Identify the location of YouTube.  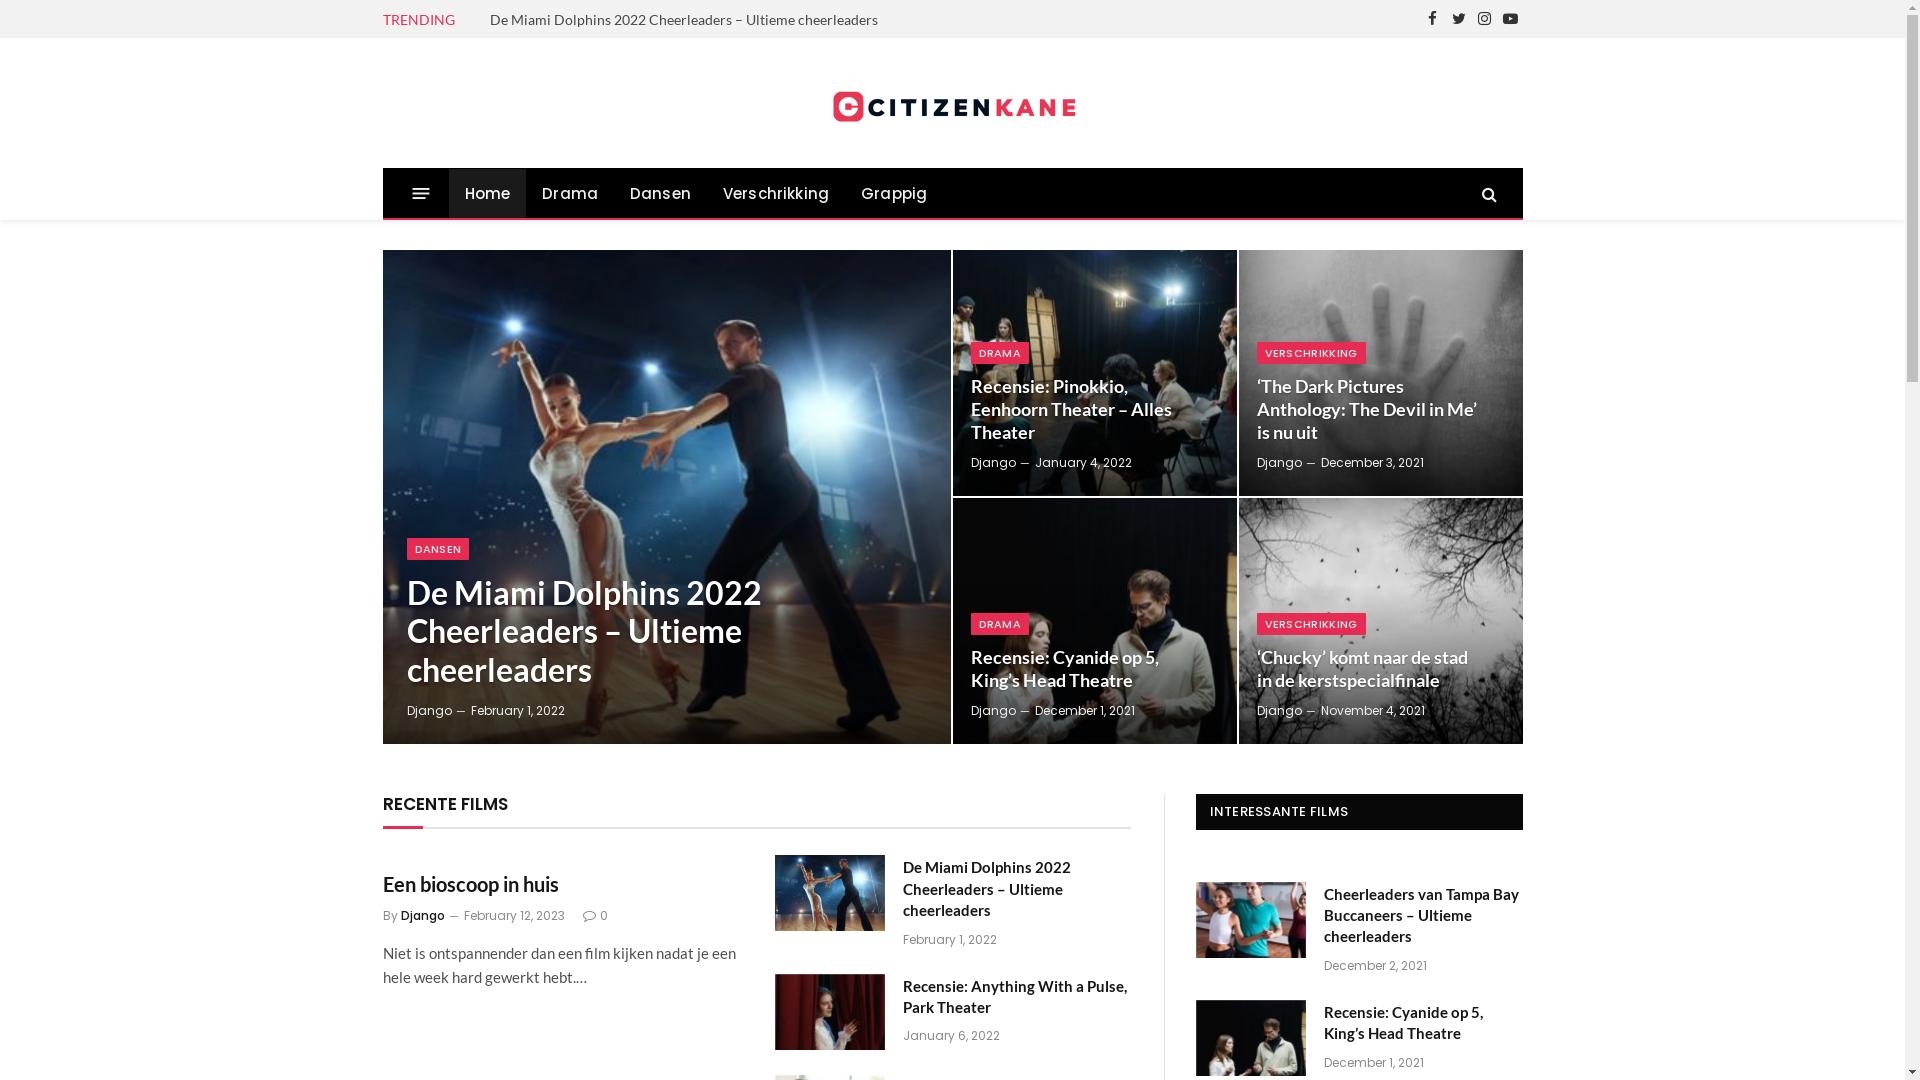
(1511, 19).